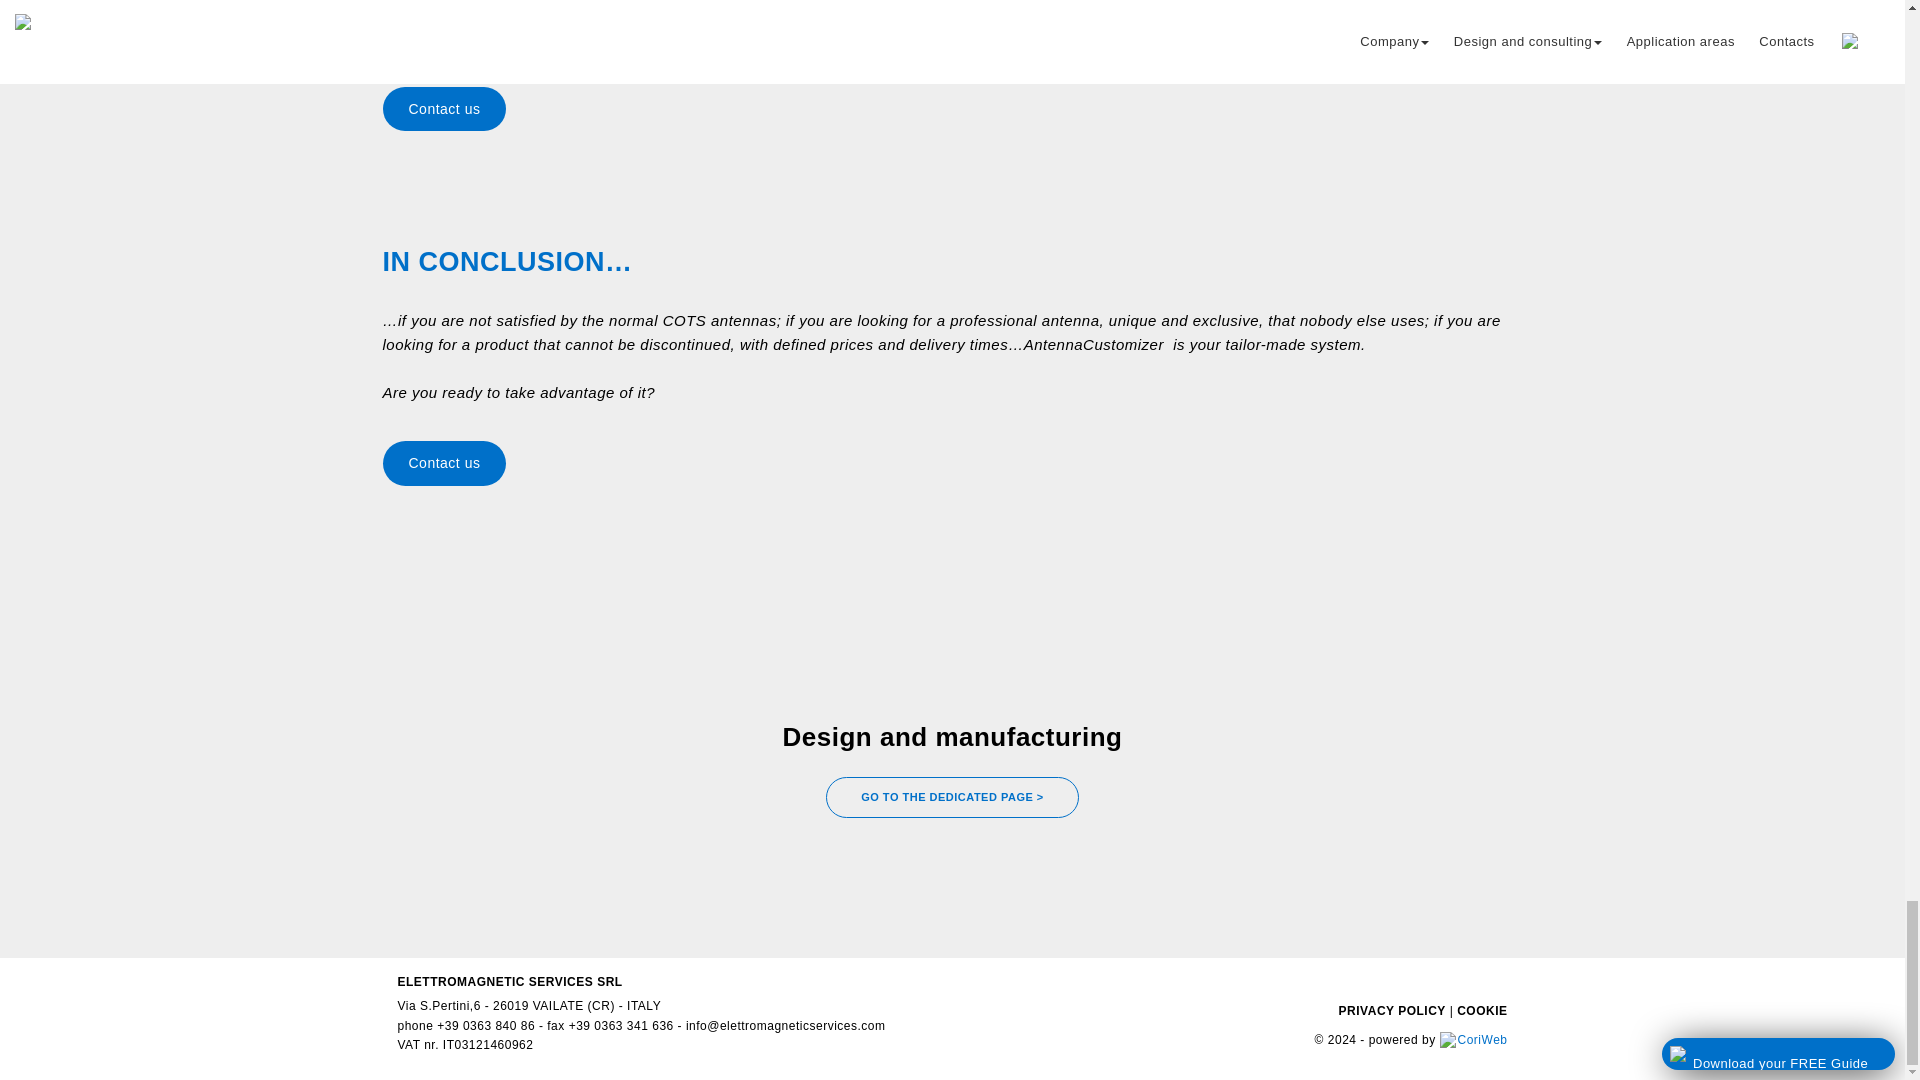  I want to click on COOKIE, so click(1482, 1011).